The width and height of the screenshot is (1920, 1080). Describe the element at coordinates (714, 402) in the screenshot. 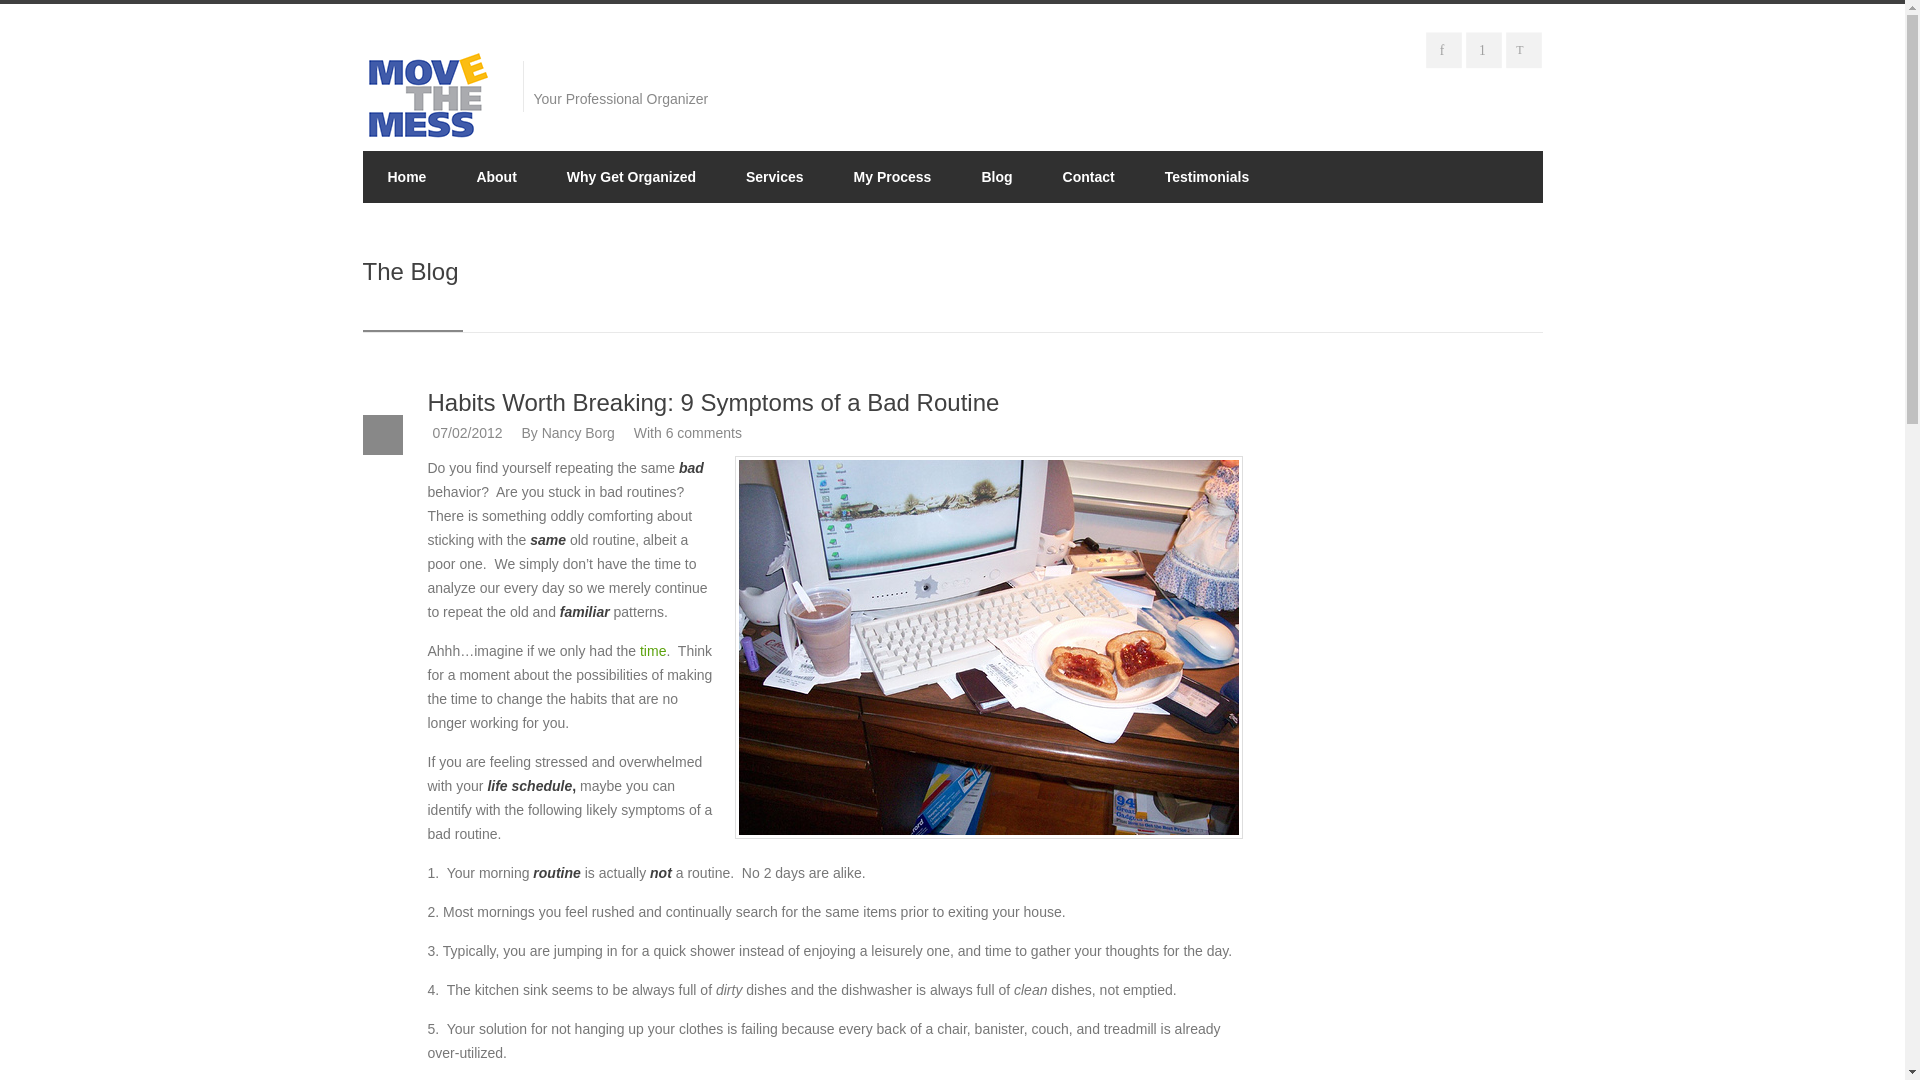

I see `Habits Worth Breaking: 9 Symptoms of a Bad Routine` at that location.